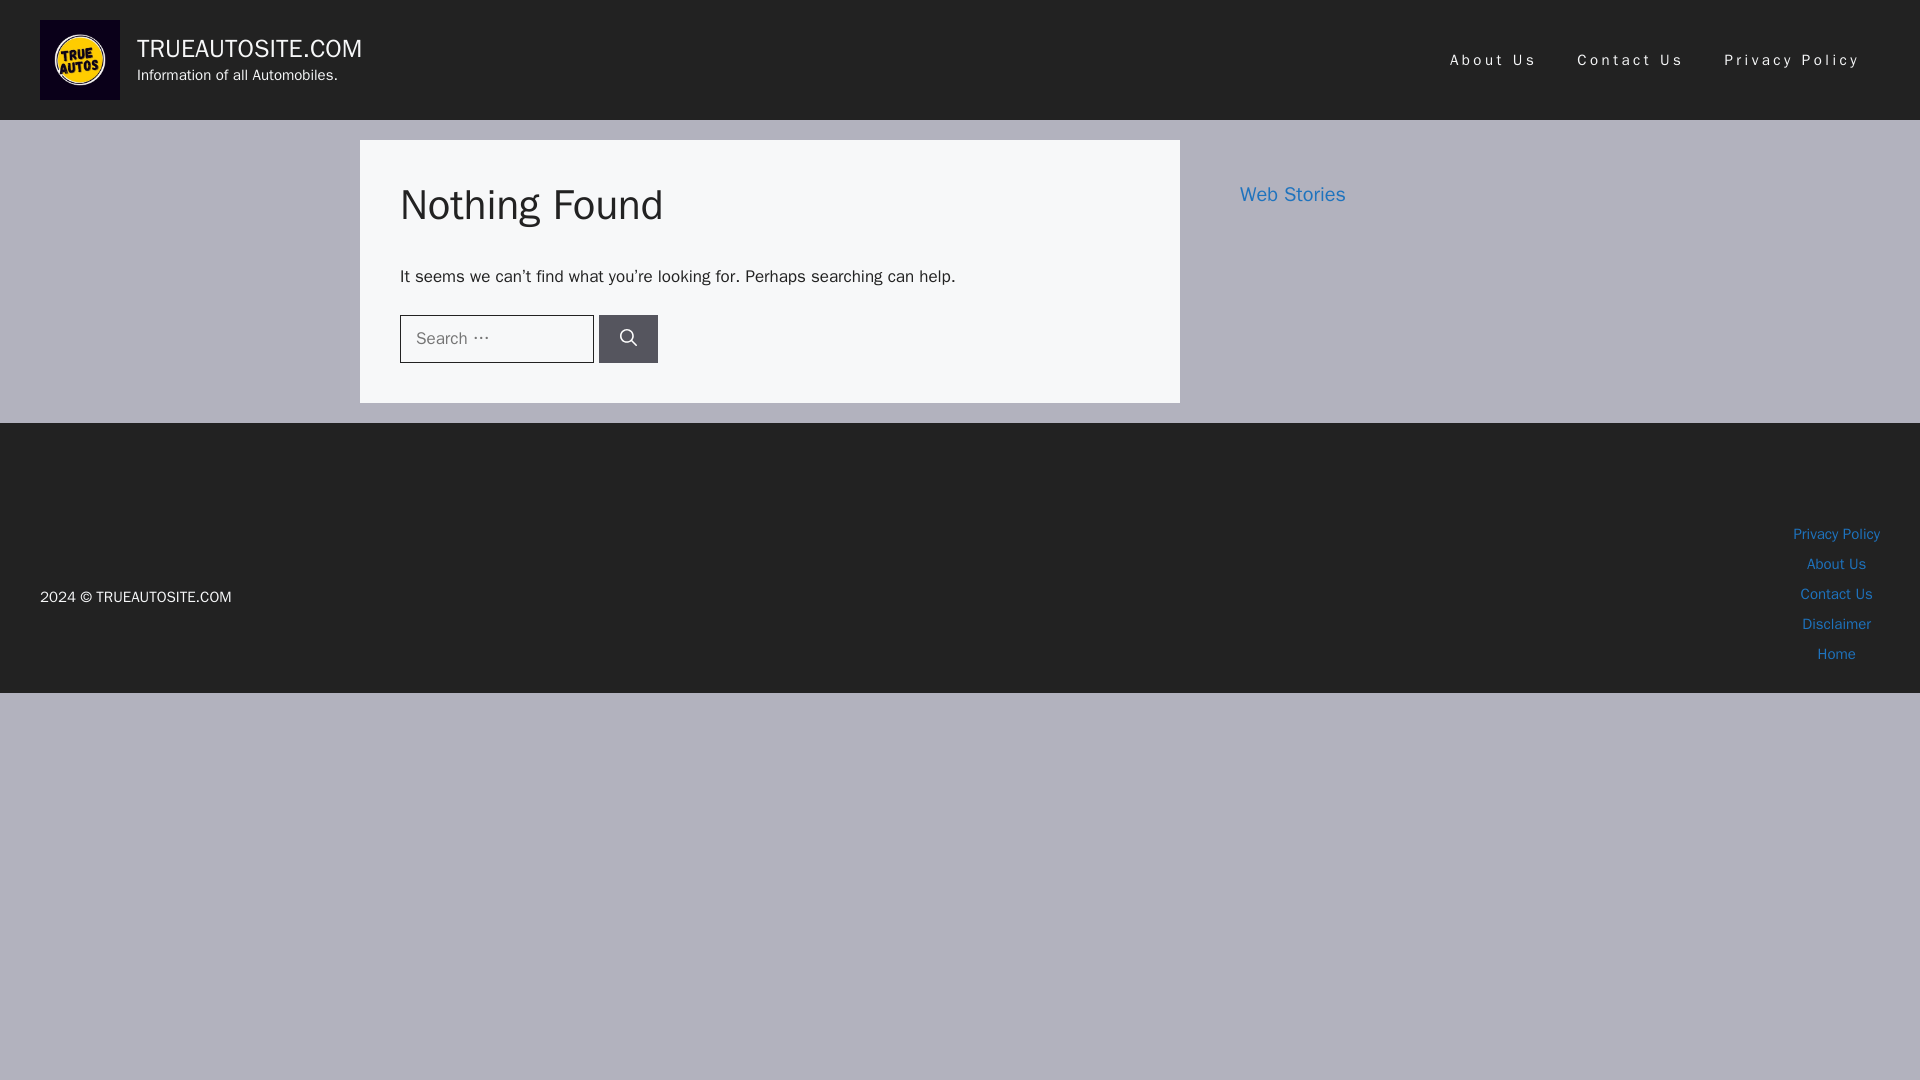  I want to click on Home, so click(1837, 654).